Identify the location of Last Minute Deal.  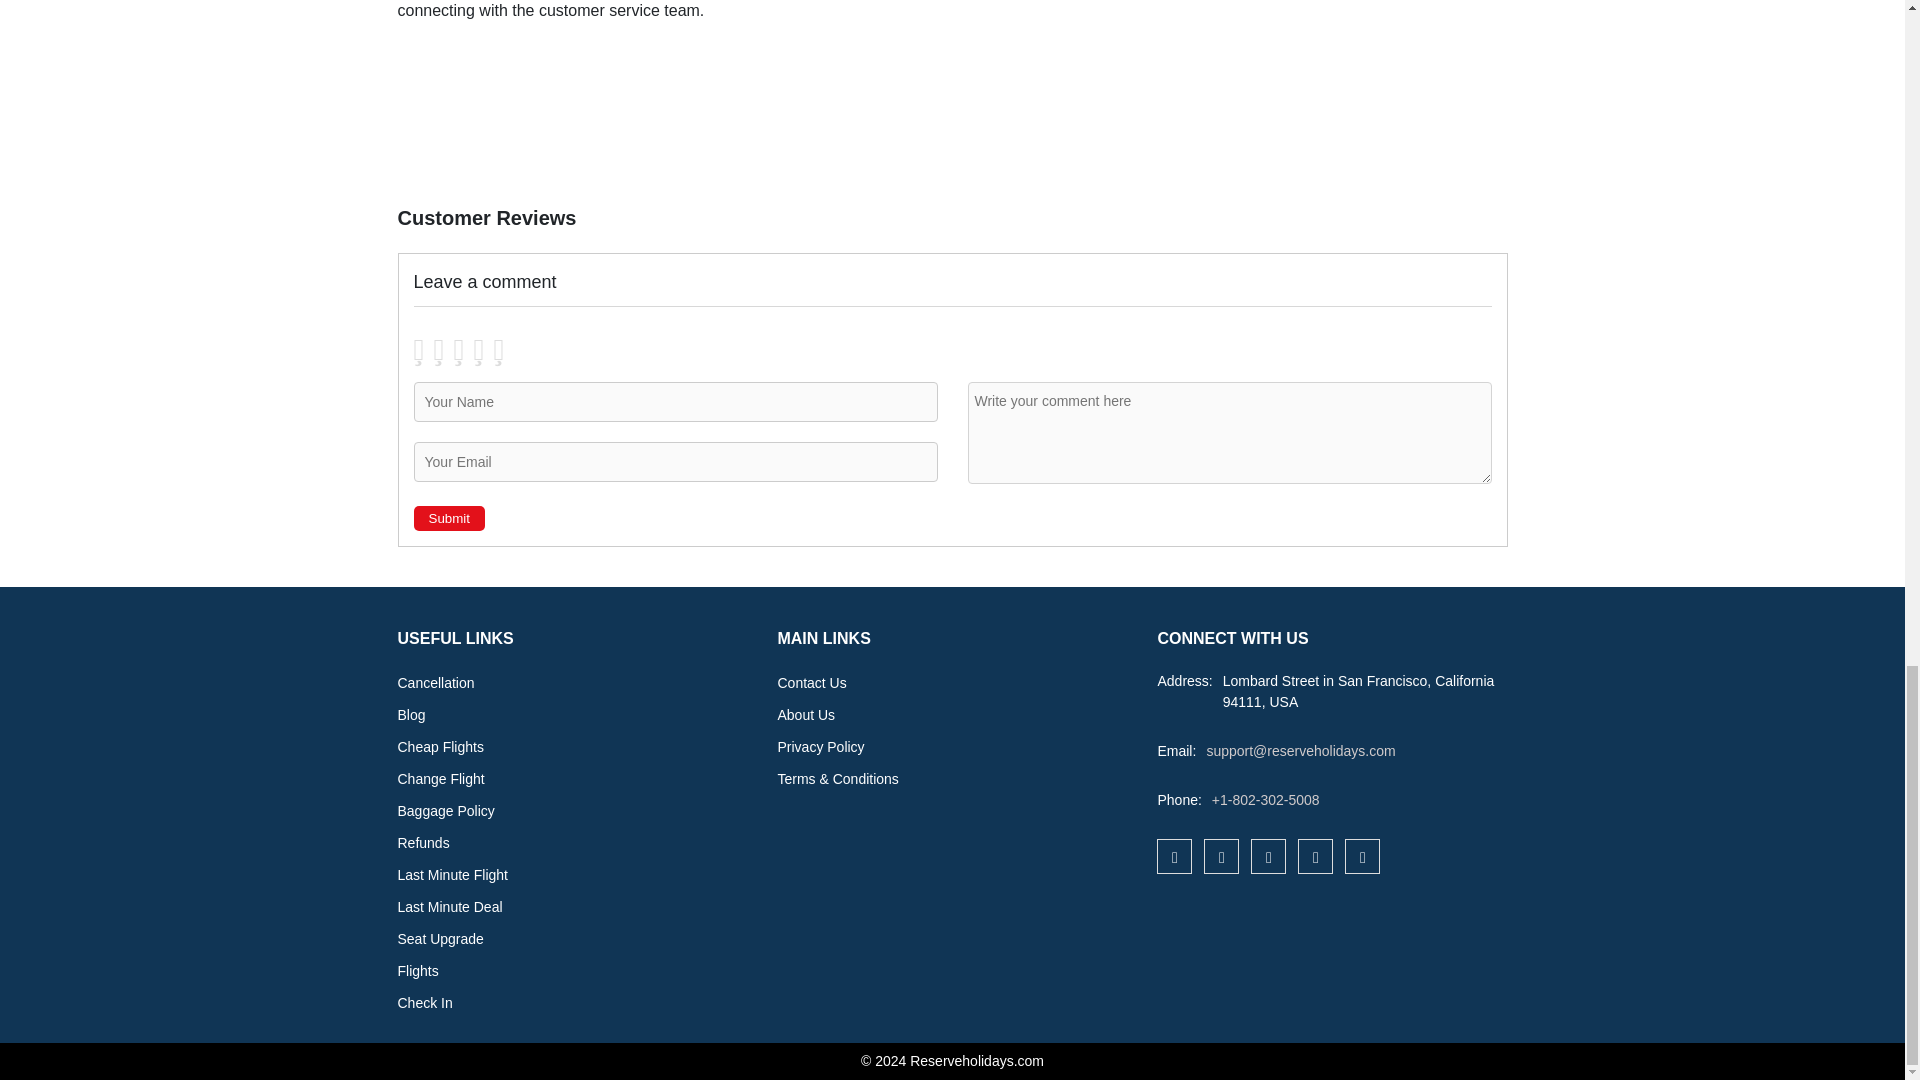
(450, 906).